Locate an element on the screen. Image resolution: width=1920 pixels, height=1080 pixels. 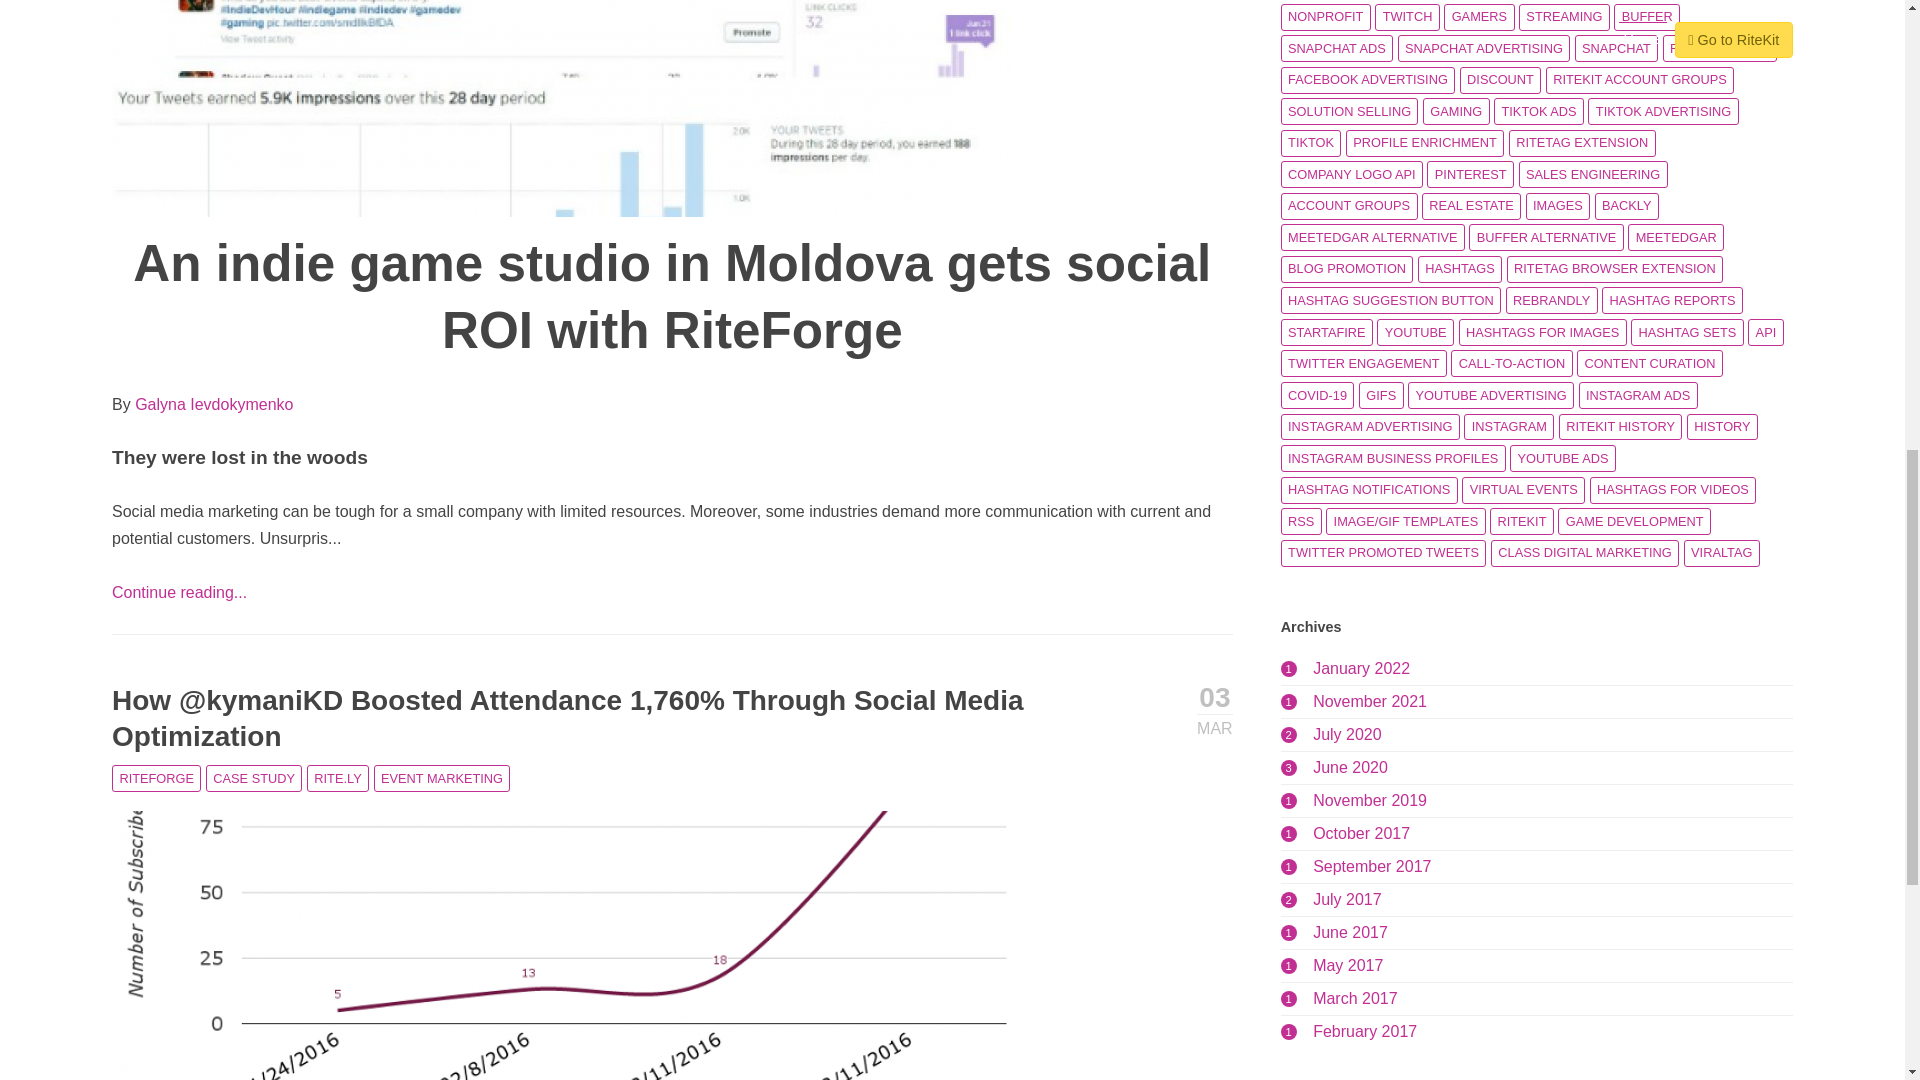
Continue reading... is located at coordinates (179, 592).